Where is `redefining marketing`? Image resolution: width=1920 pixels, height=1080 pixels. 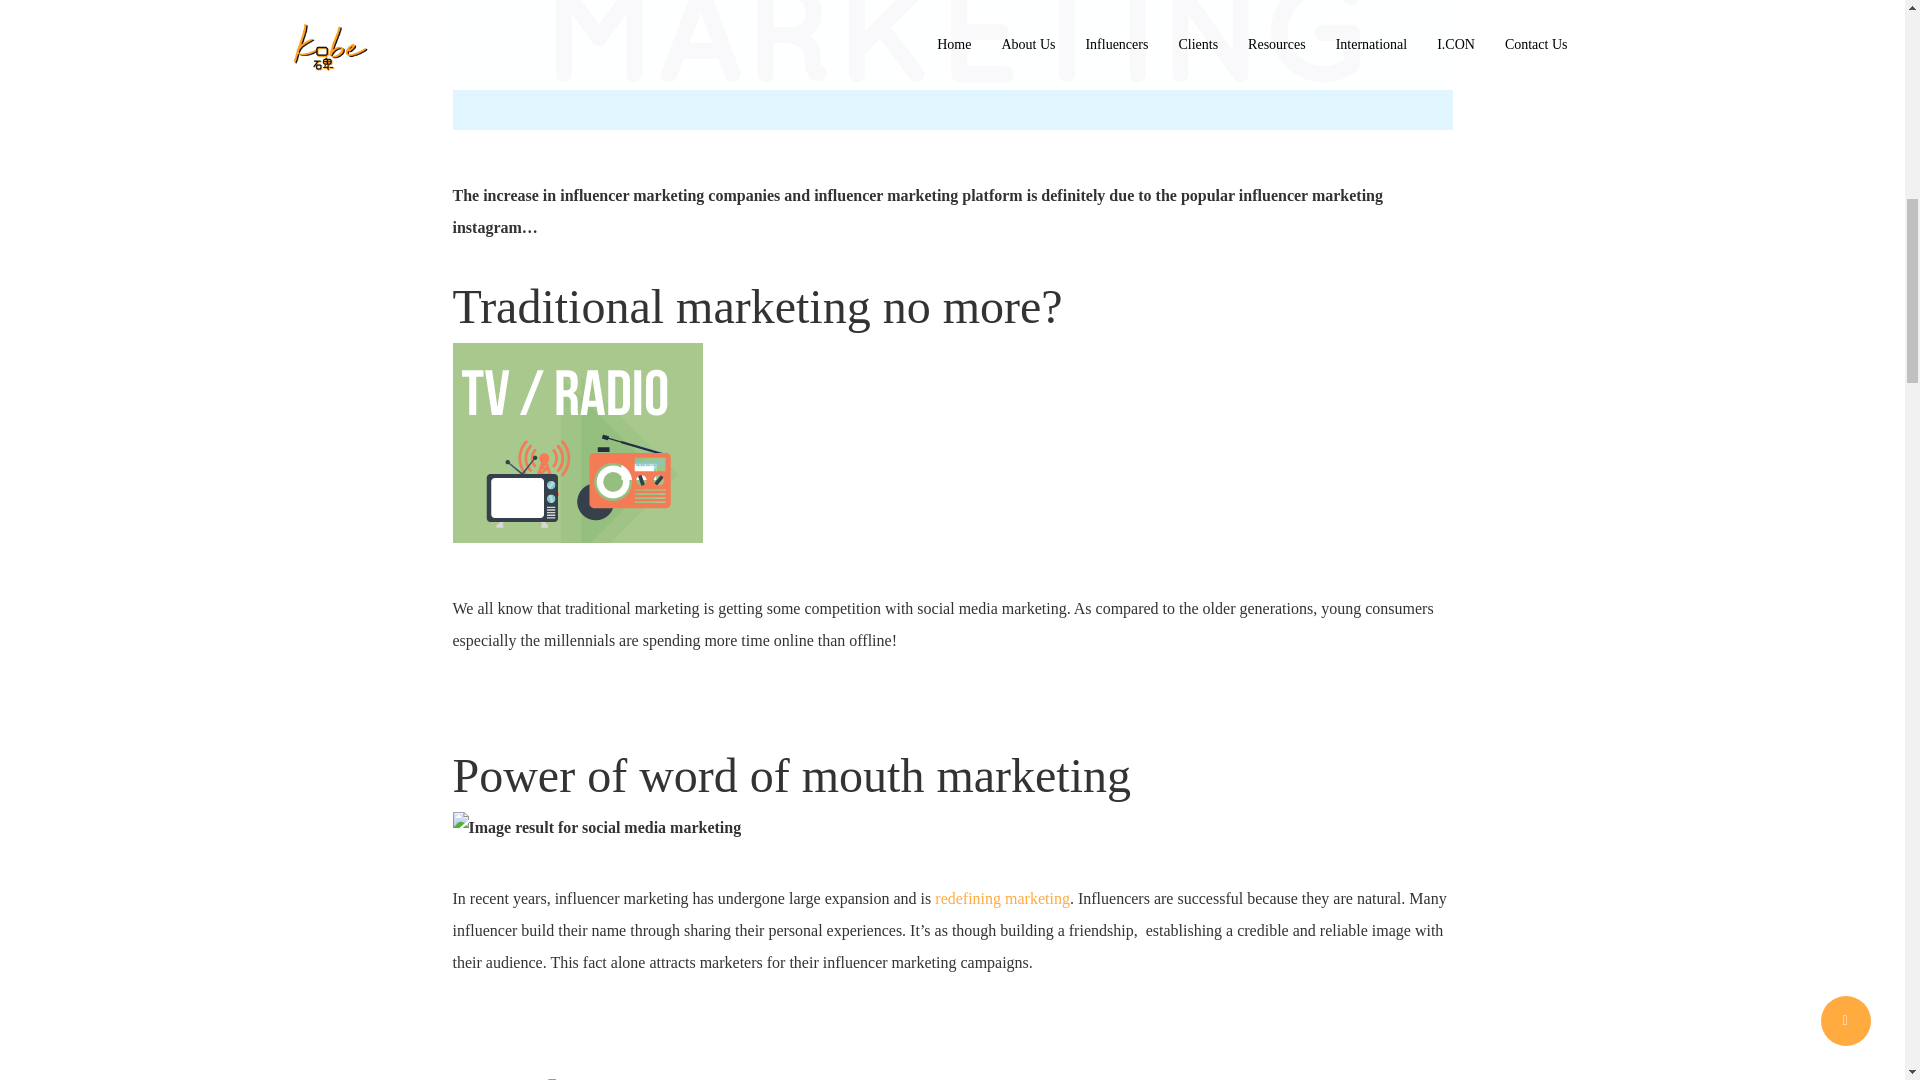
redefining marketing is located at coordinates (1002, 898).